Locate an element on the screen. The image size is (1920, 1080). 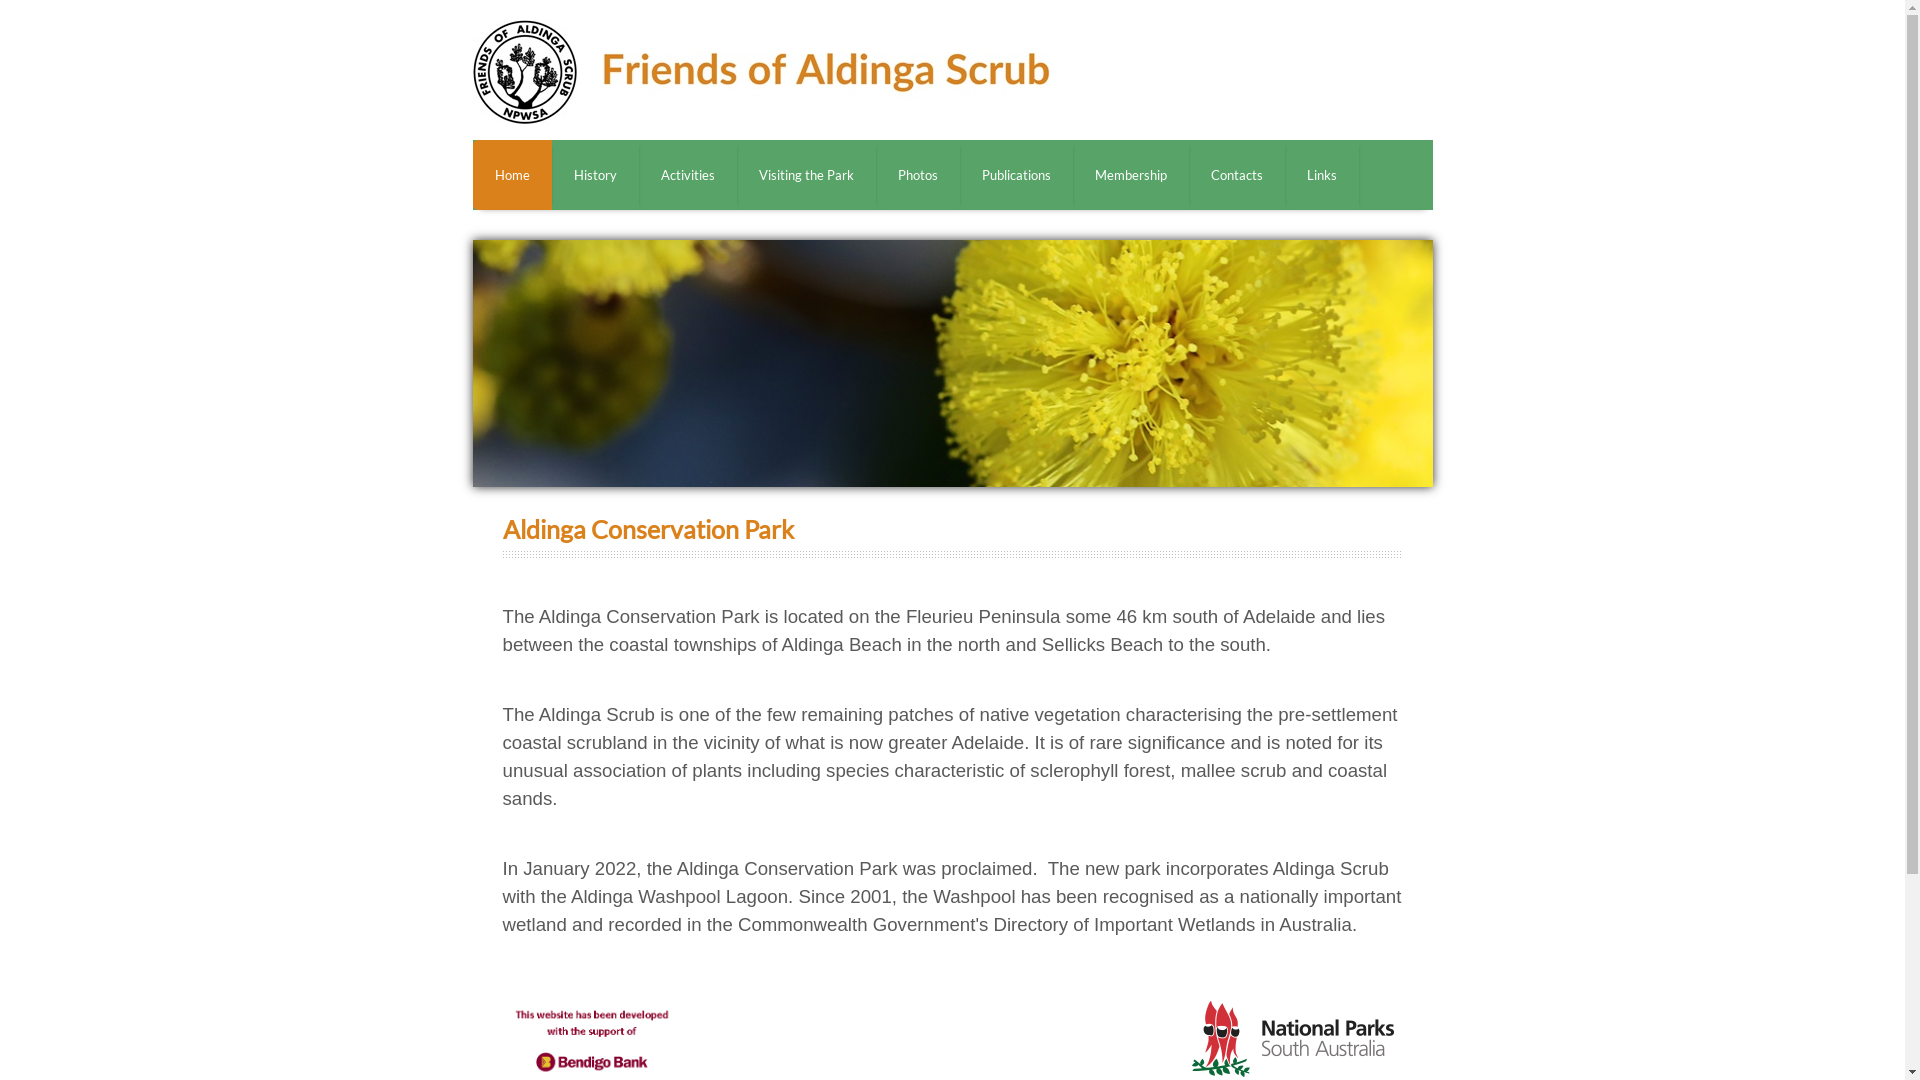
Publications is located at coordinates (1016, 175).